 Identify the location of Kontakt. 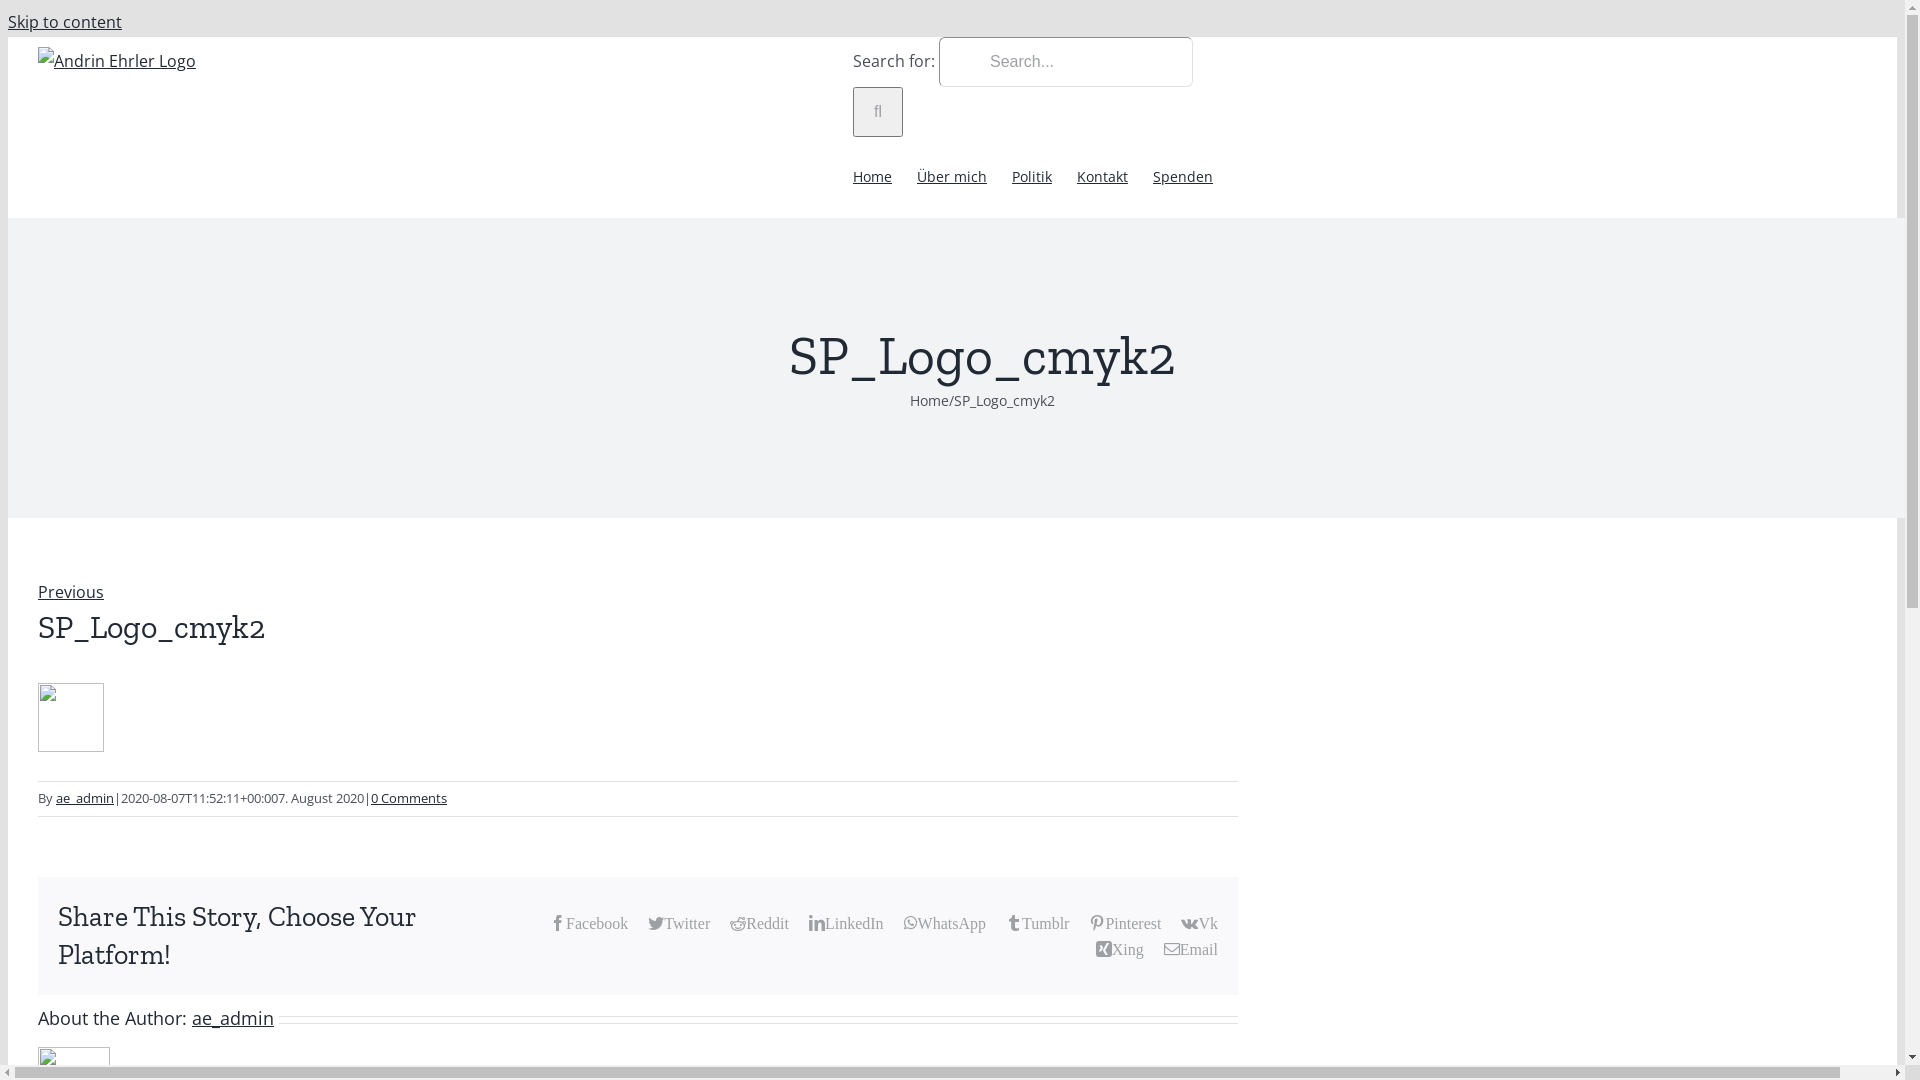
(1102, 178).